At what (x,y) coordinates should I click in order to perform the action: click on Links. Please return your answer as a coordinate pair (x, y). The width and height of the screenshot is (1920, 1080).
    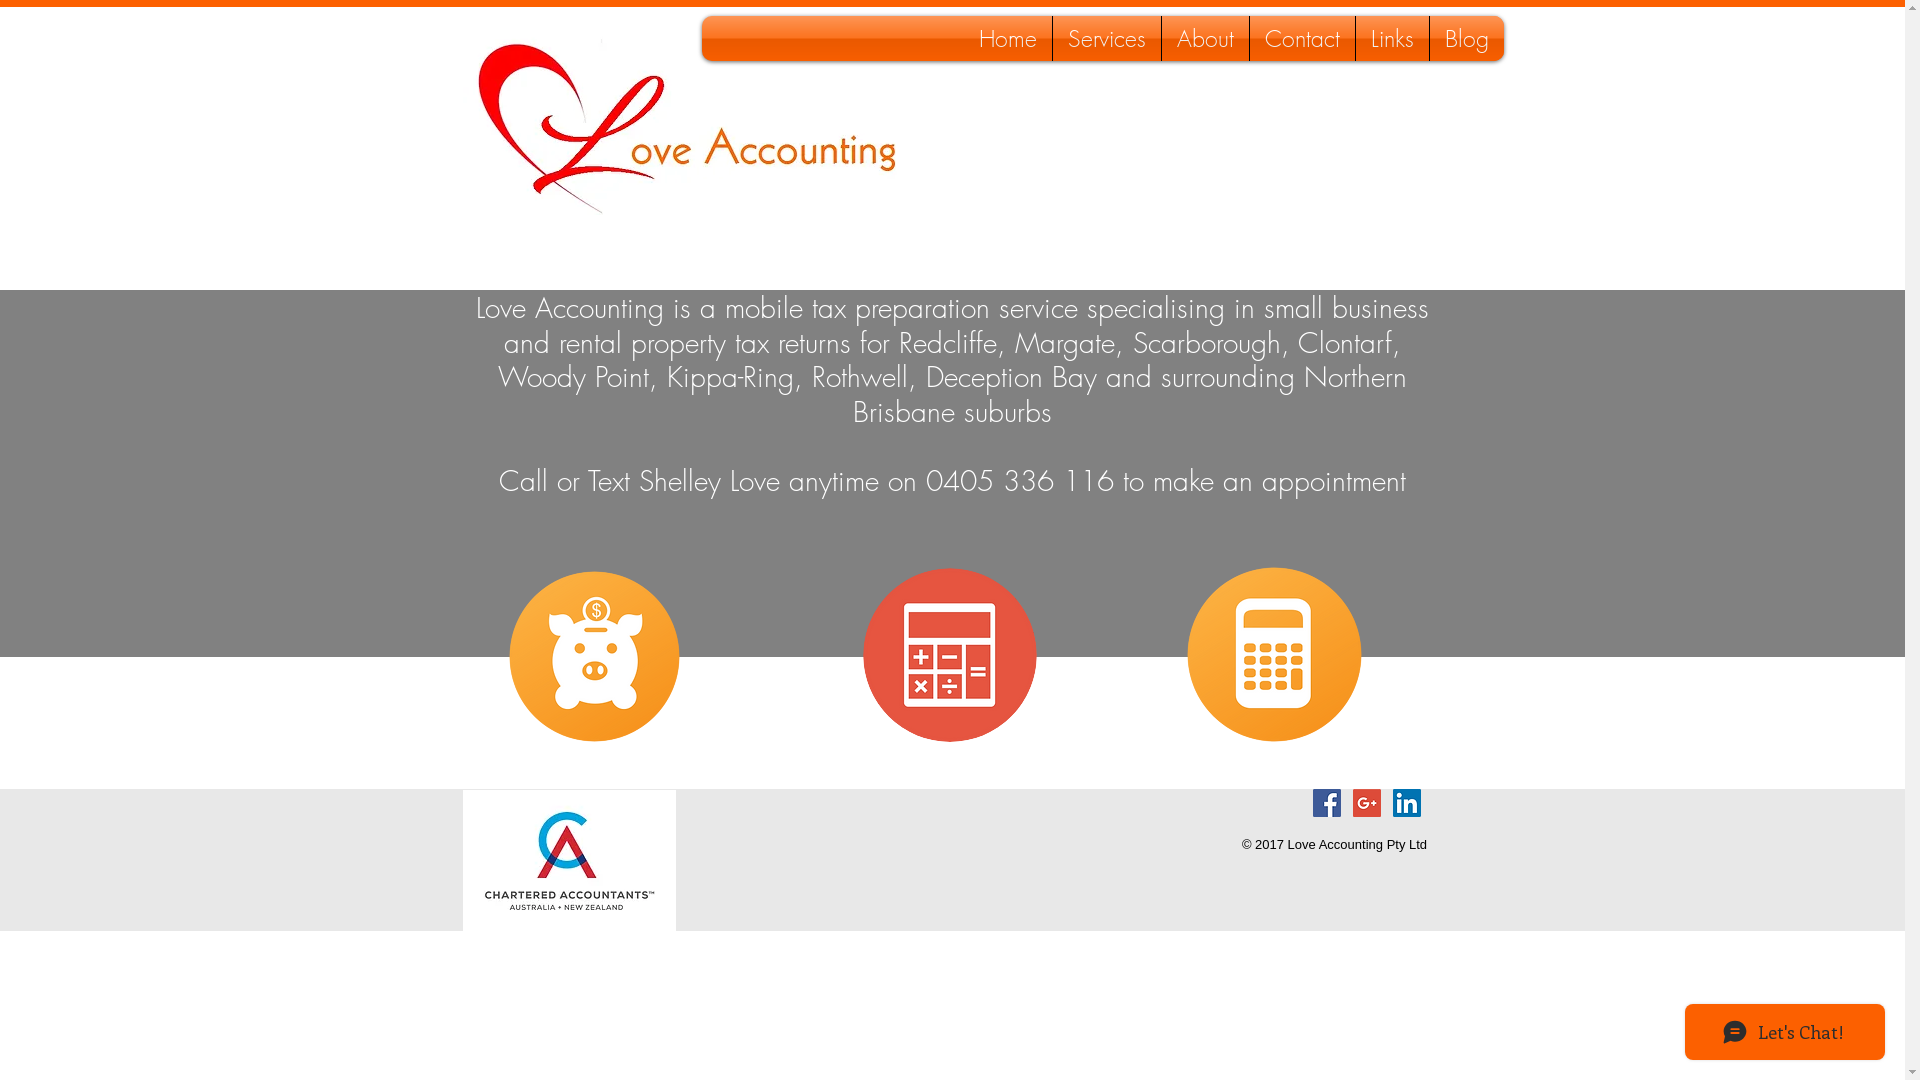
    Looking at the image, I should click on (1392, 38).